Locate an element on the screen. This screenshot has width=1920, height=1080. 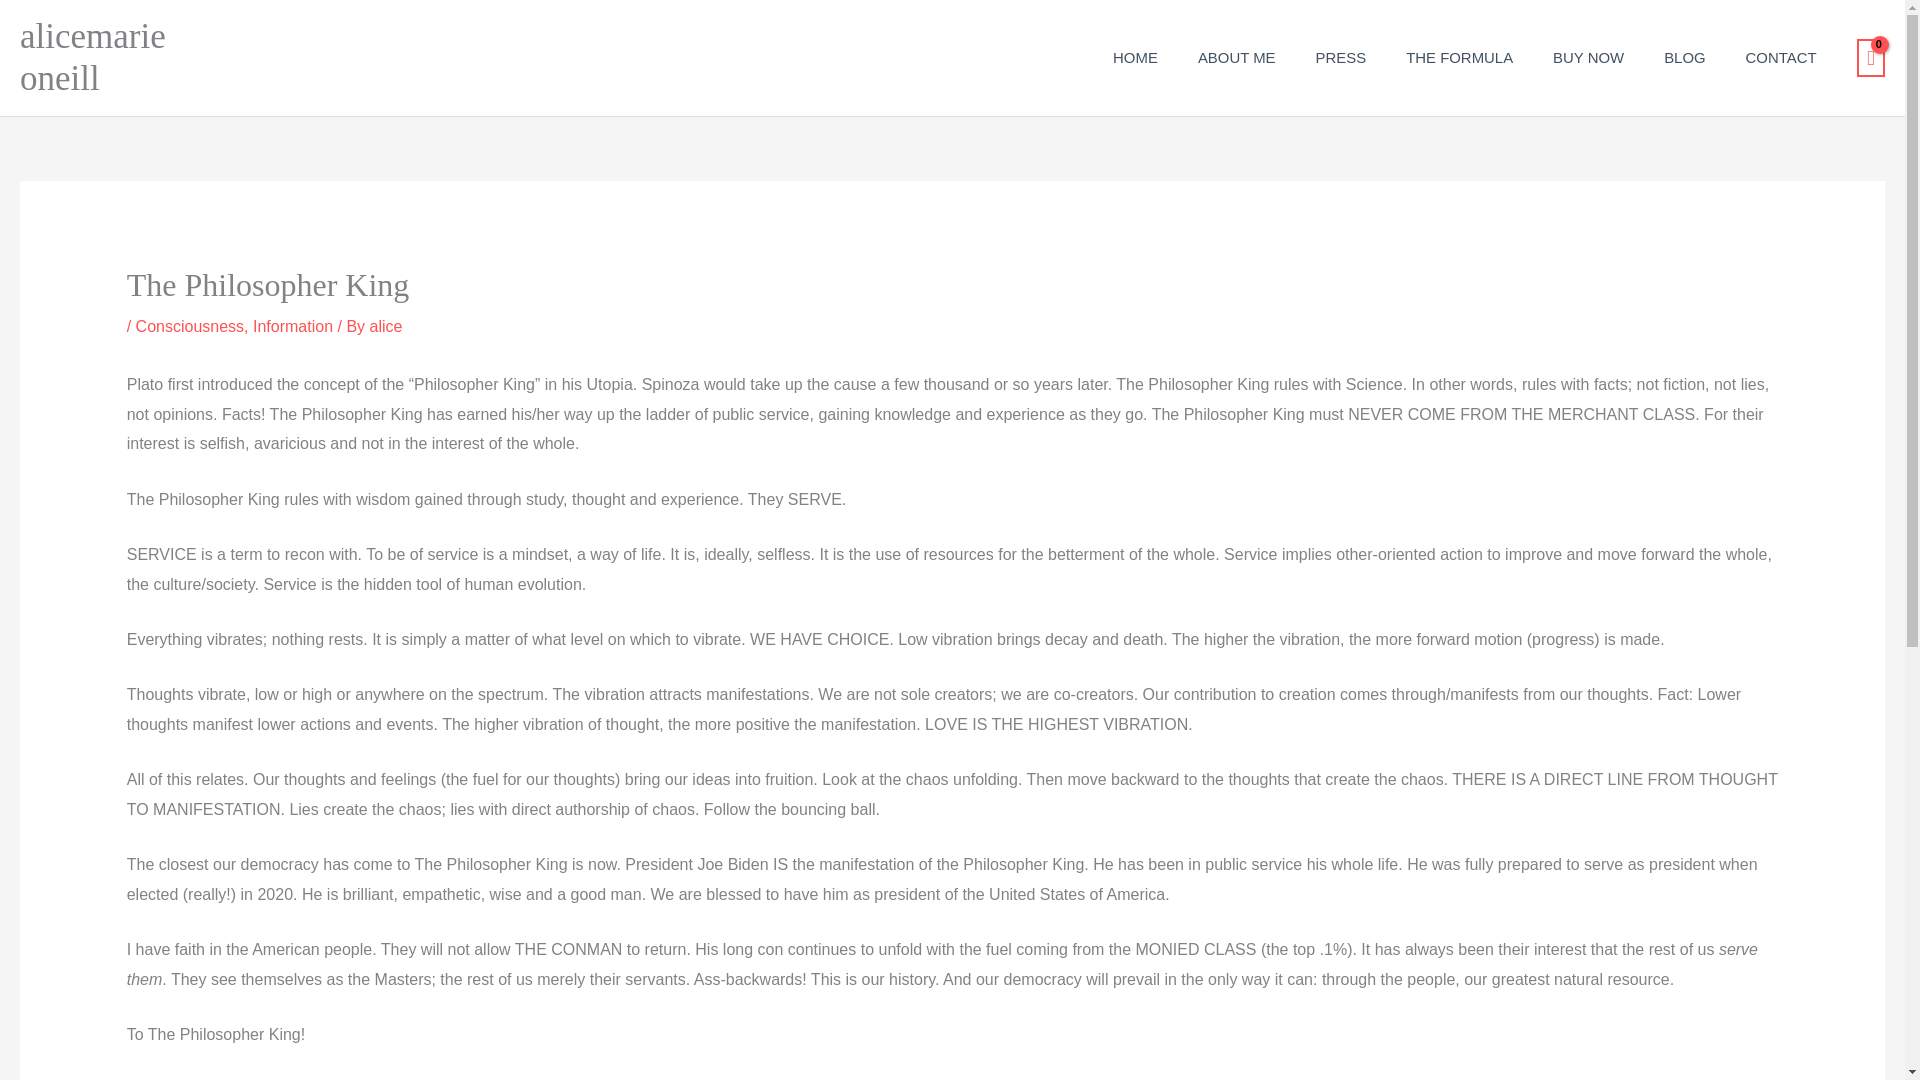
PRESS is located at coordinates (1341, 57).